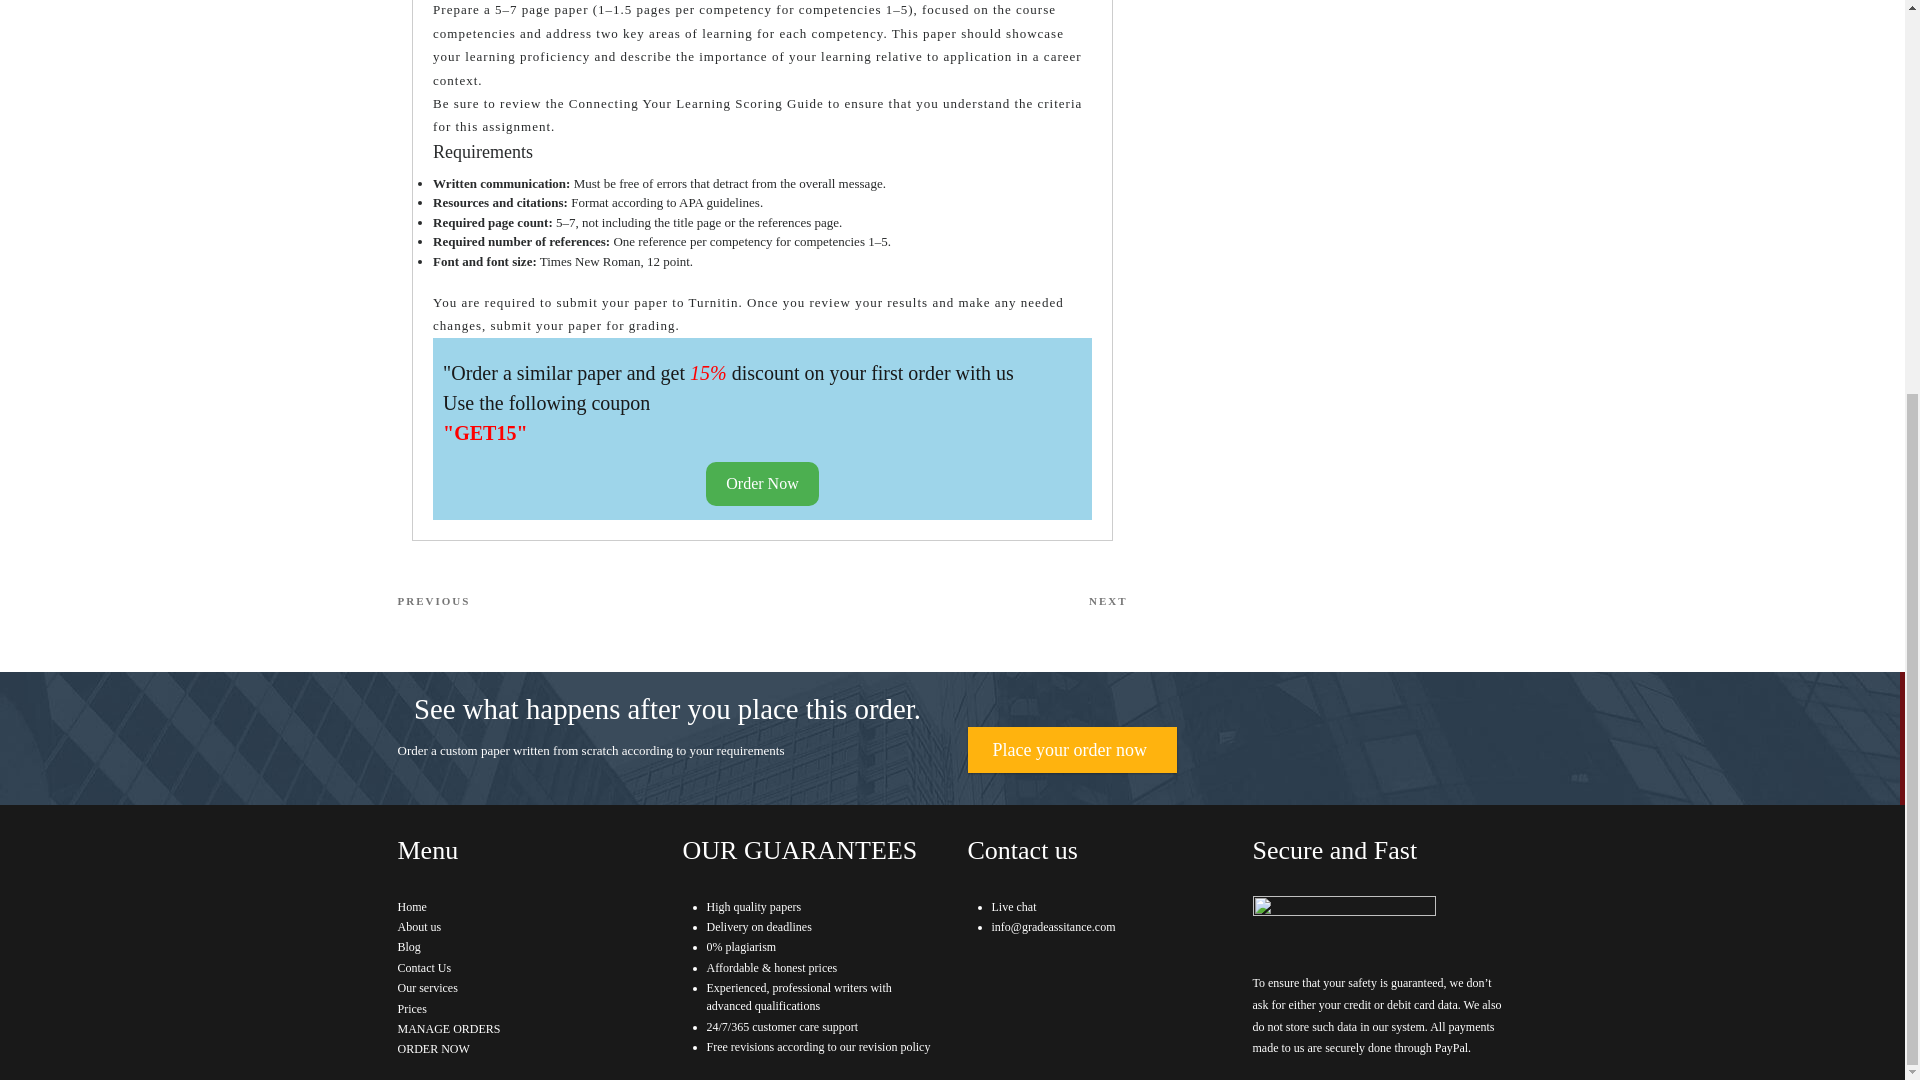 Image resolution: width=1920 pixels, height=1080 pixels. What do you see at coordinates (412, 1009) in the screenshot?
I see `Order Now` at bounding box center [412, 1009].